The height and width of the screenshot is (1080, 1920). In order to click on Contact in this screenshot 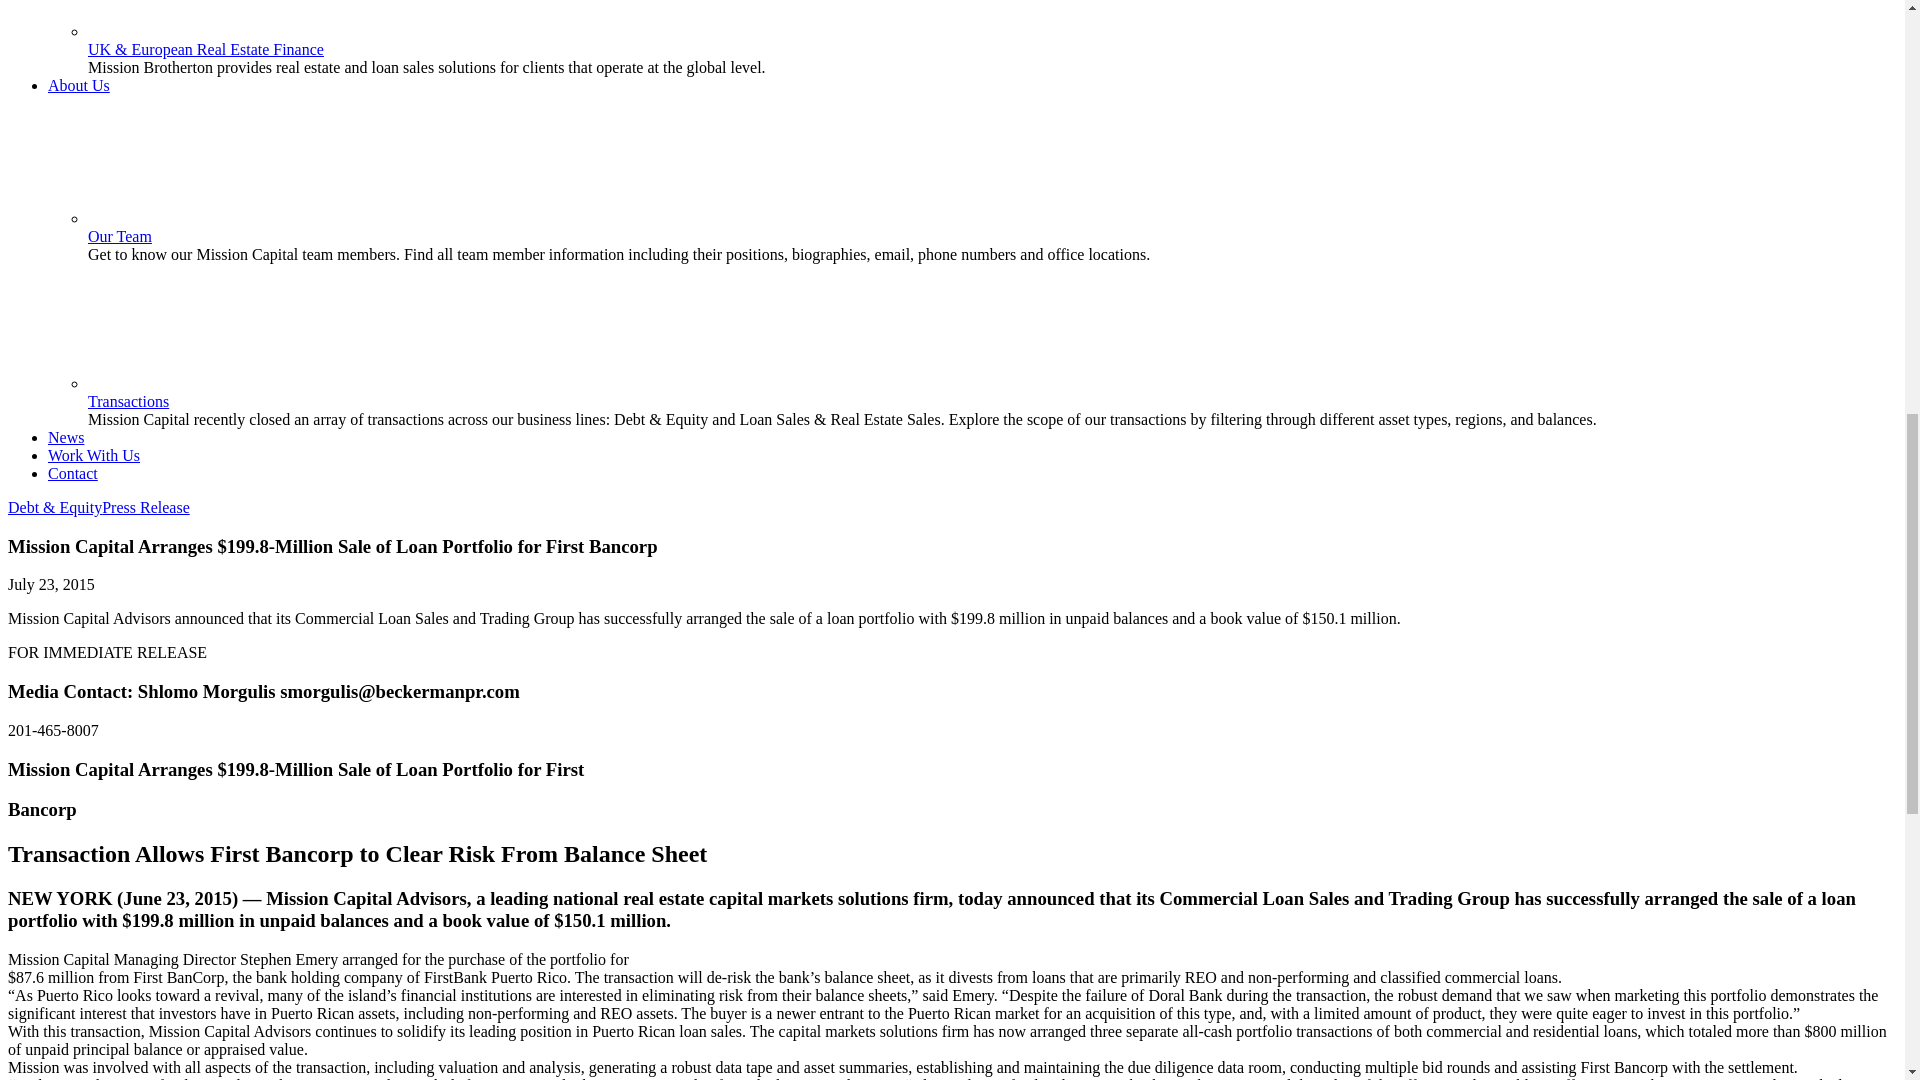, I will do `click(72, 473)`.